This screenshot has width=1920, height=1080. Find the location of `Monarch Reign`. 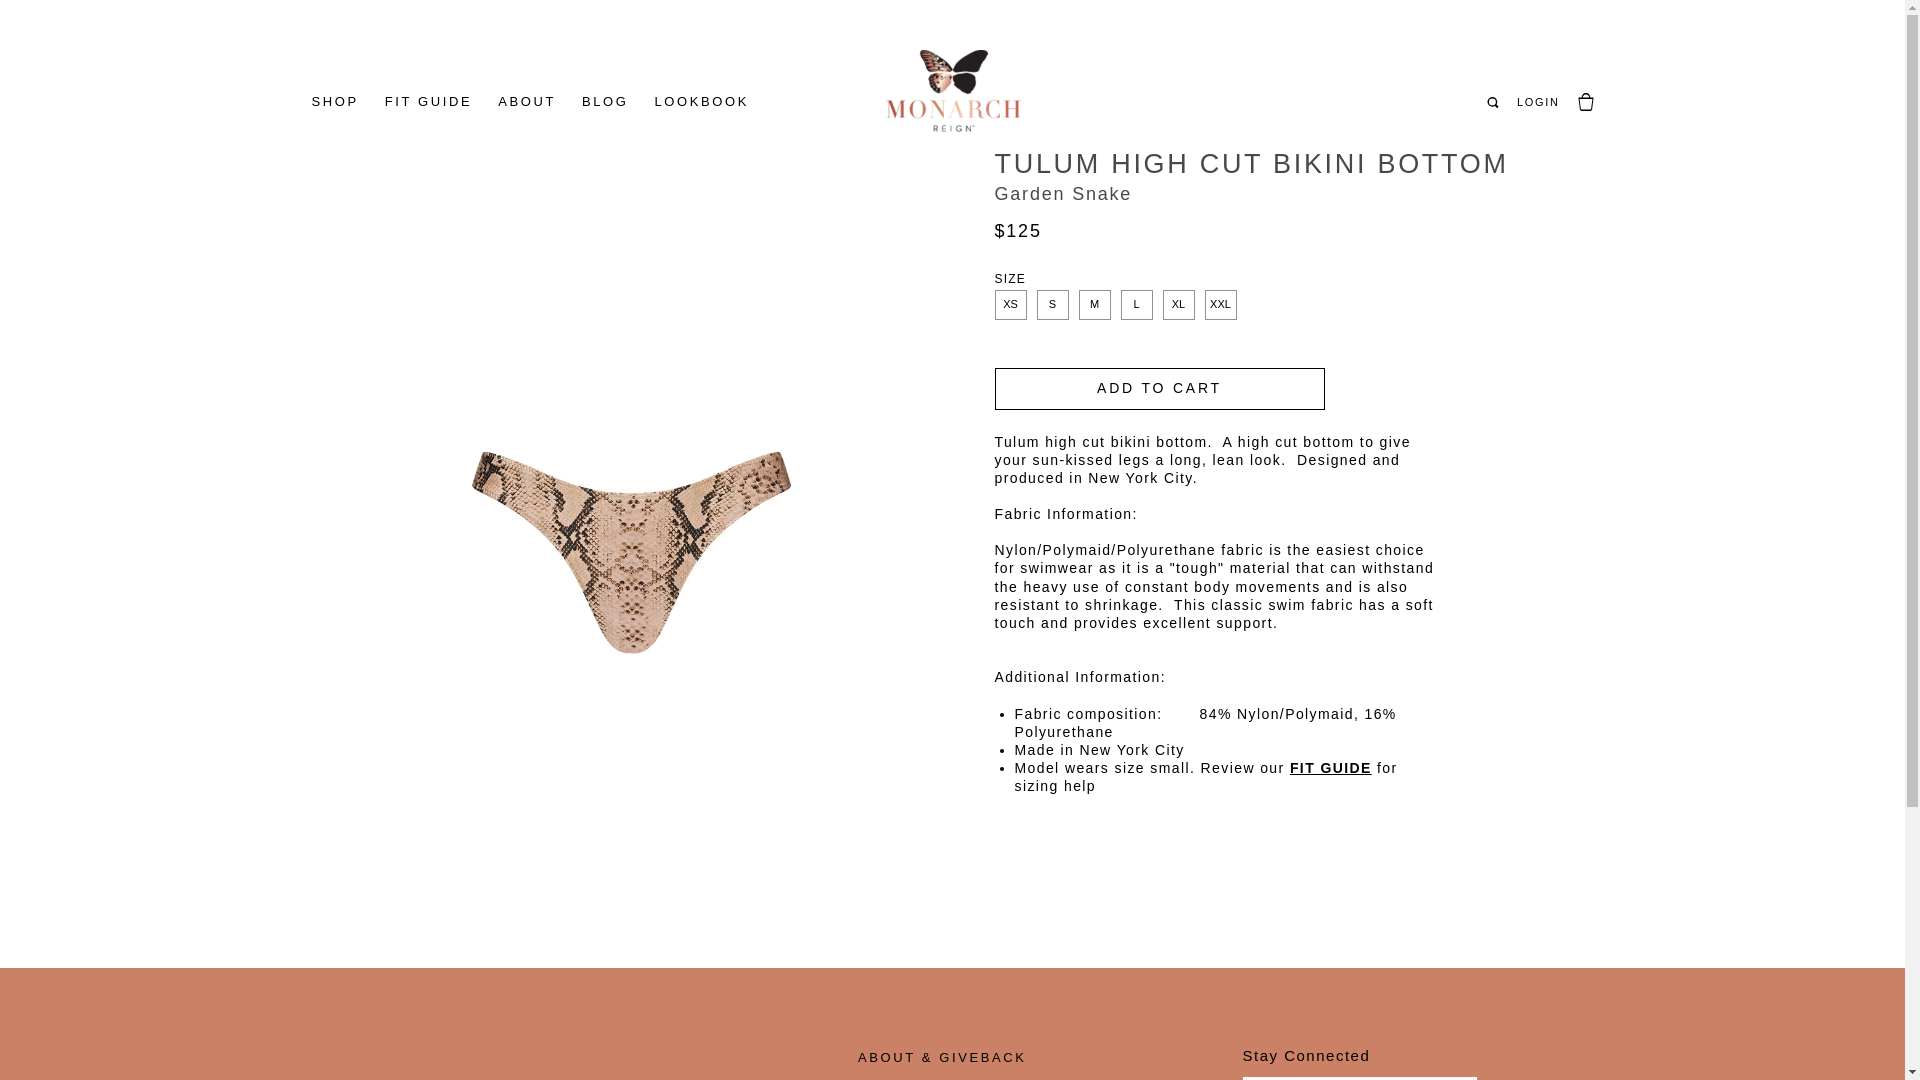

Monarch Reign is located at coordinates (953, 90).